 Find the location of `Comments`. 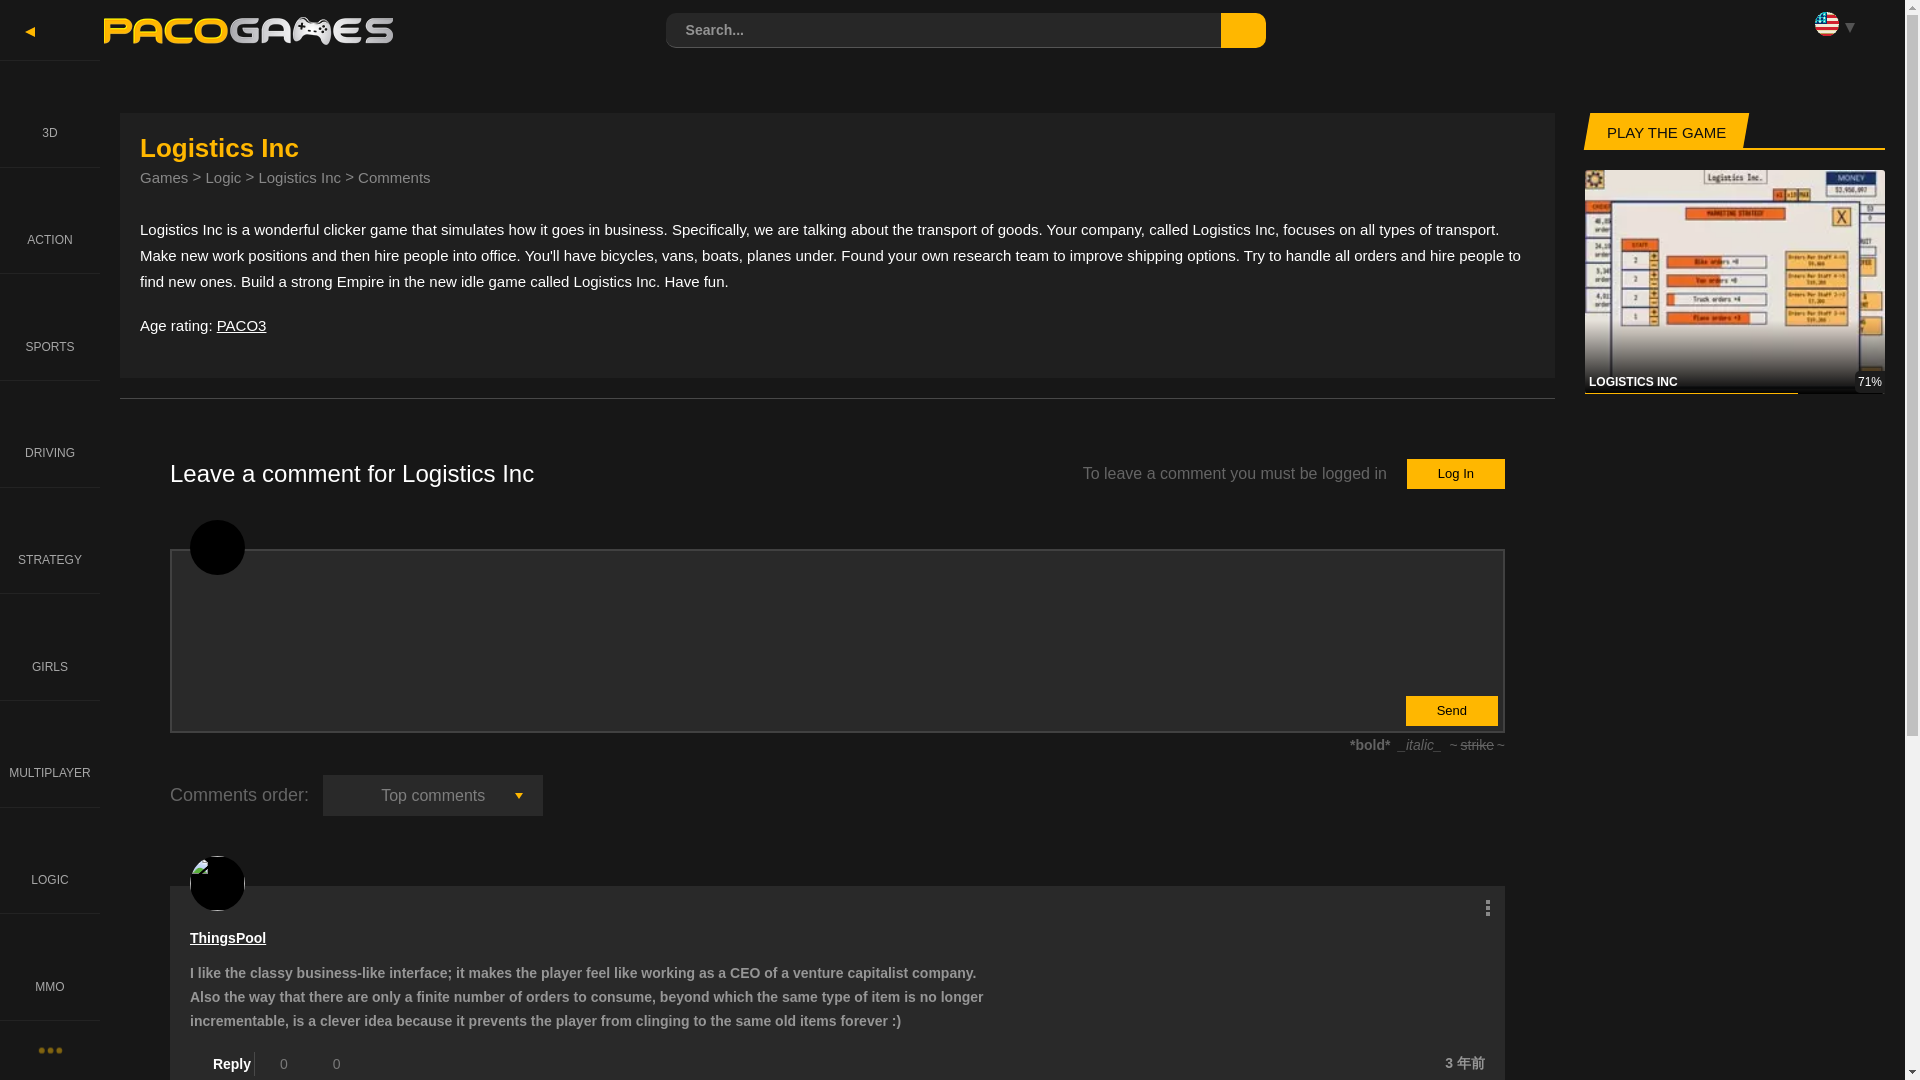

Comments is located at coordinates (394, 176).